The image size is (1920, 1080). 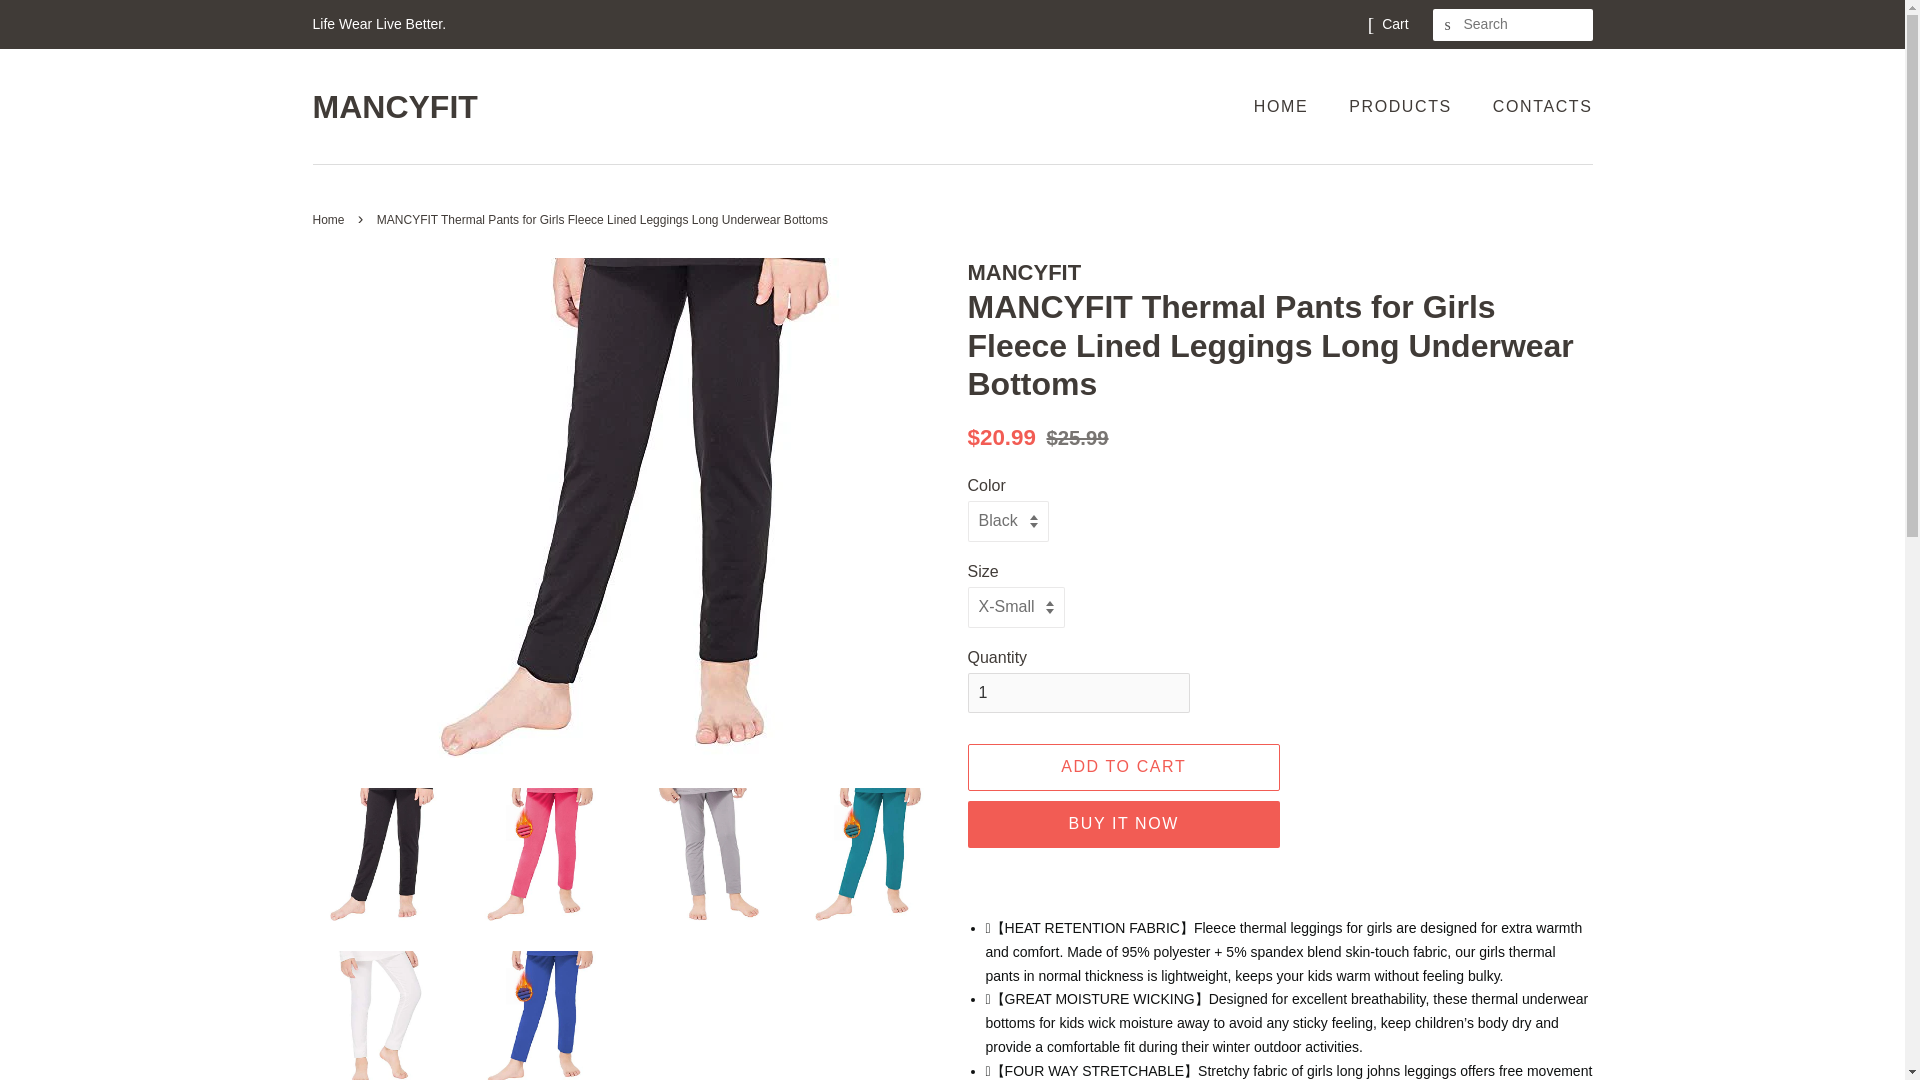 What do you see at coordinates (1536, 106) in the screenshot?
I see `CONTACTS` at bounding box center [1536, 106].